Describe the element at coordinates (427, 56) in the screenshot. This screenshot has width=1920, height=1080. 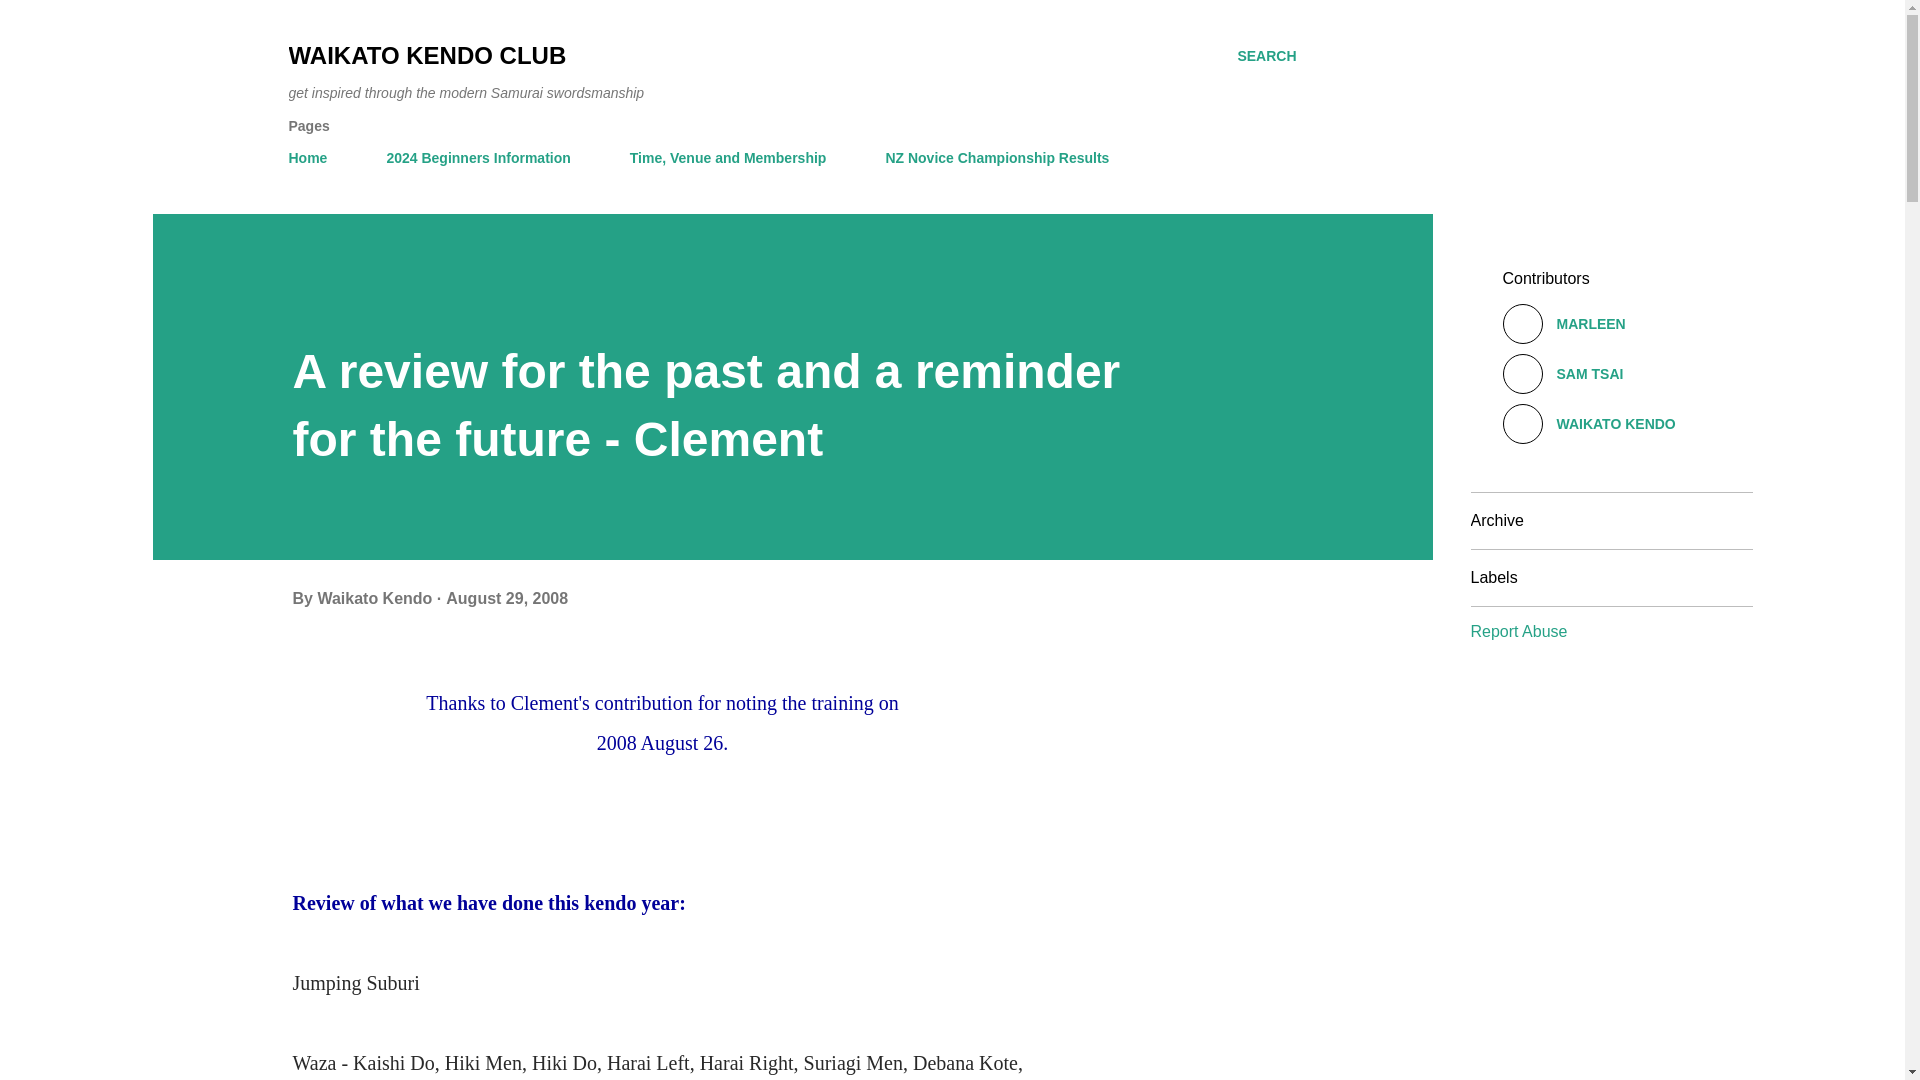
I see `WAIKATO KENDO CLUB` at that location.